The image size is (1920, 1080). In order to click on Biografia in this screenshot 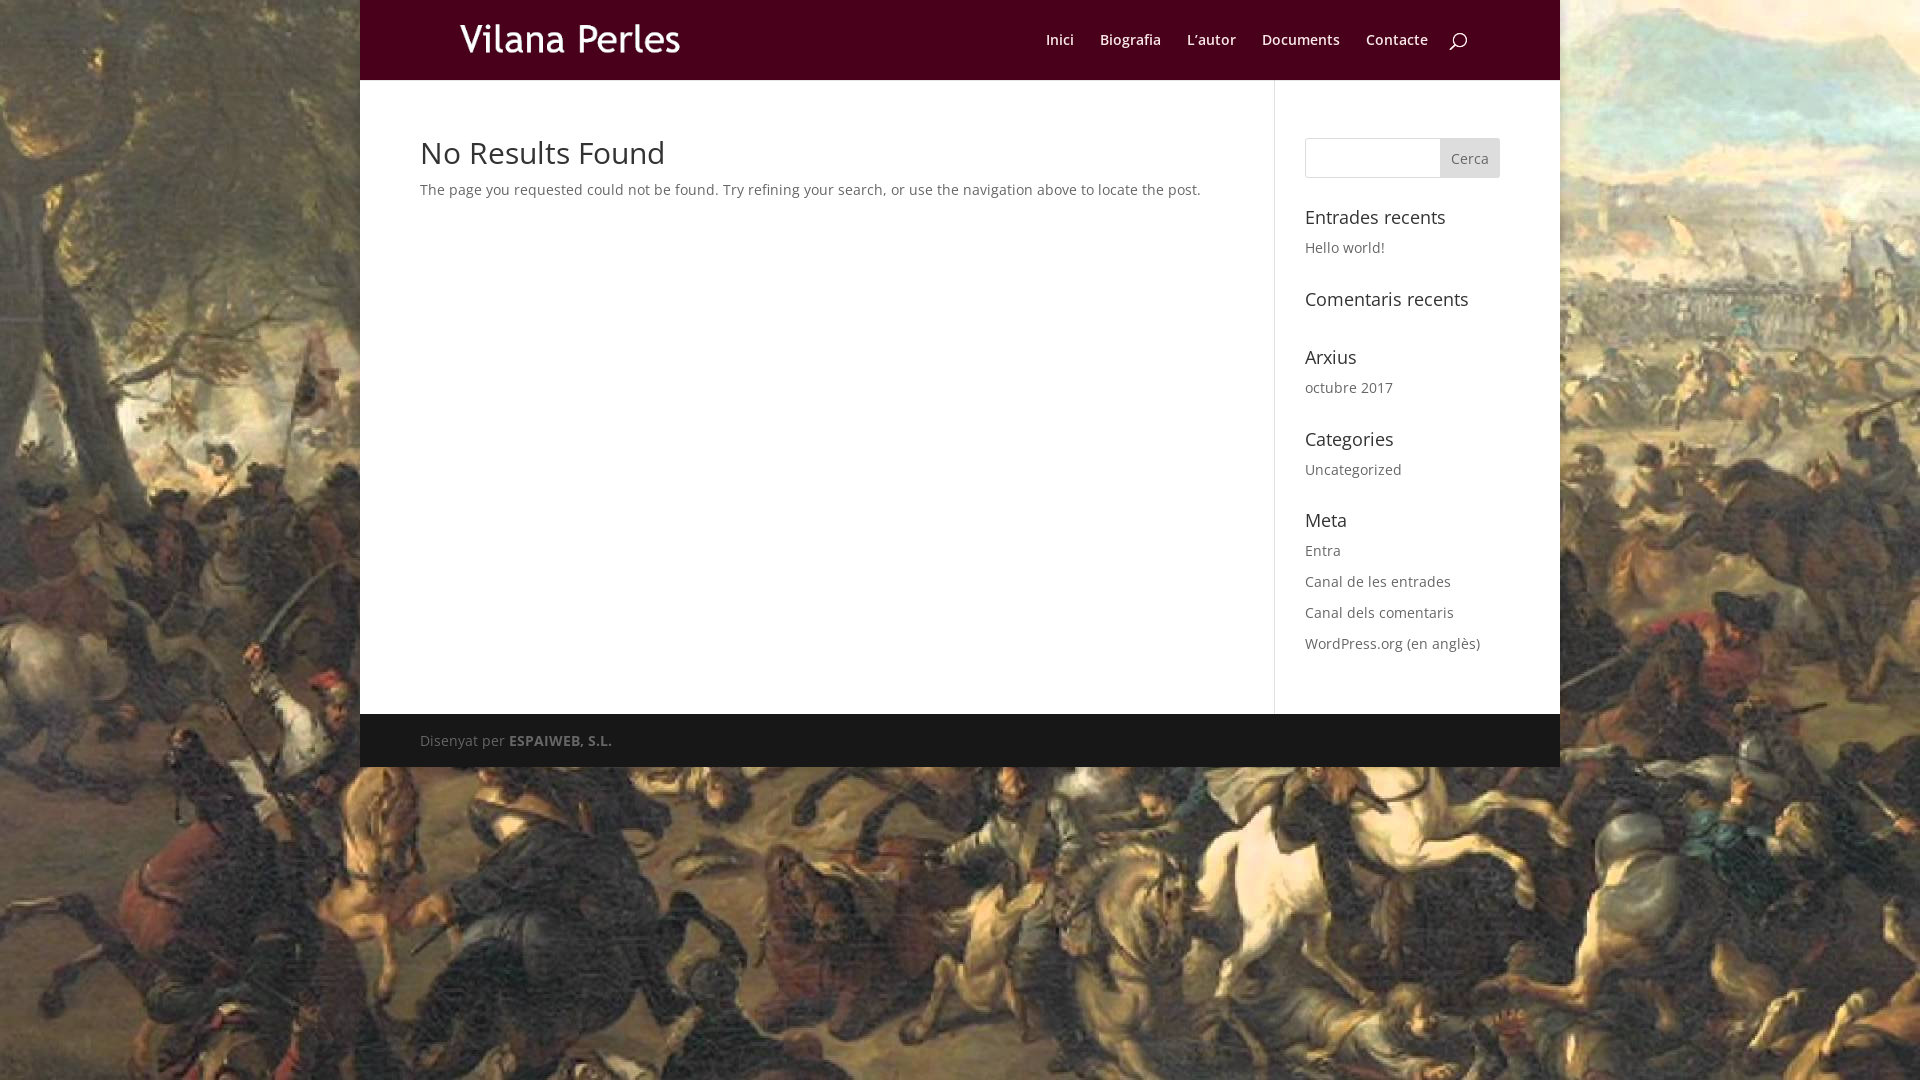, I will do `click(1130, 56)`.